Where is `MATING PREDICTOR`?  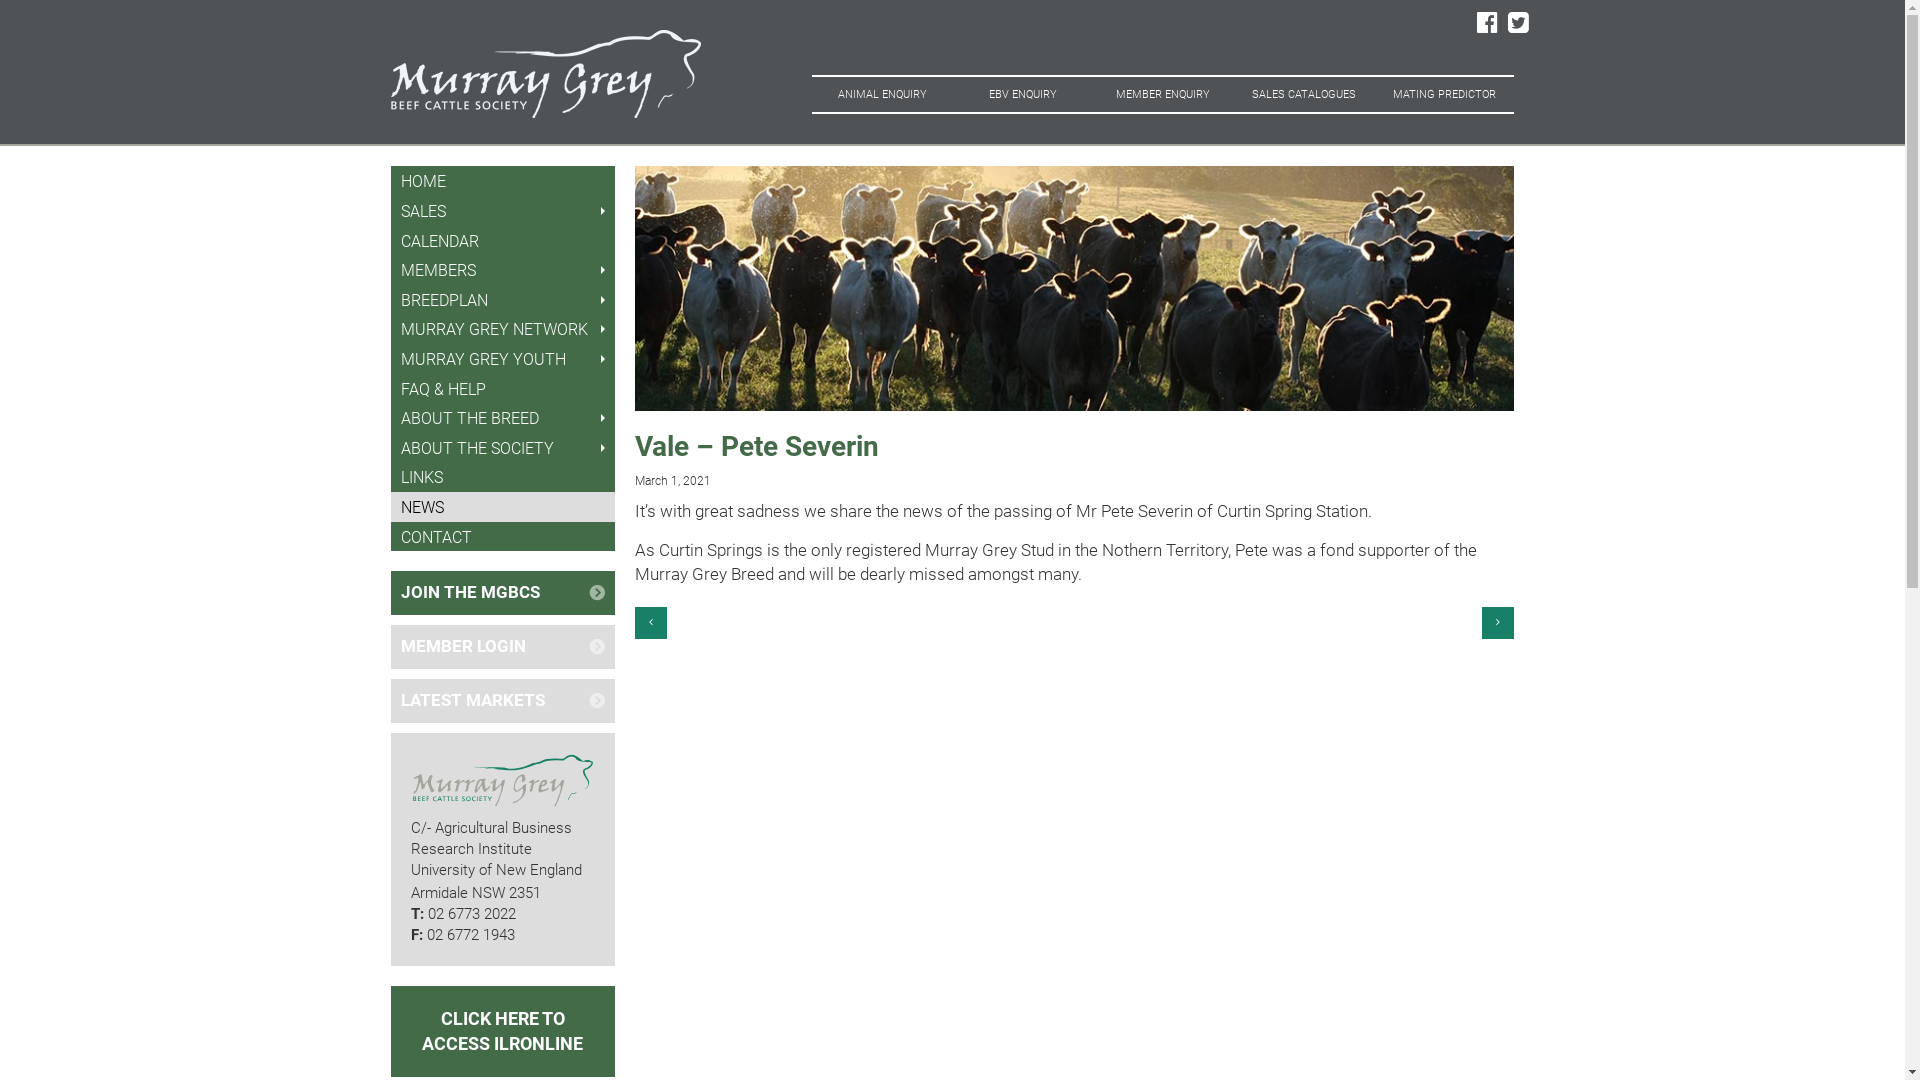
MATING PREDICTOR is located at coordinates (1444, 94).